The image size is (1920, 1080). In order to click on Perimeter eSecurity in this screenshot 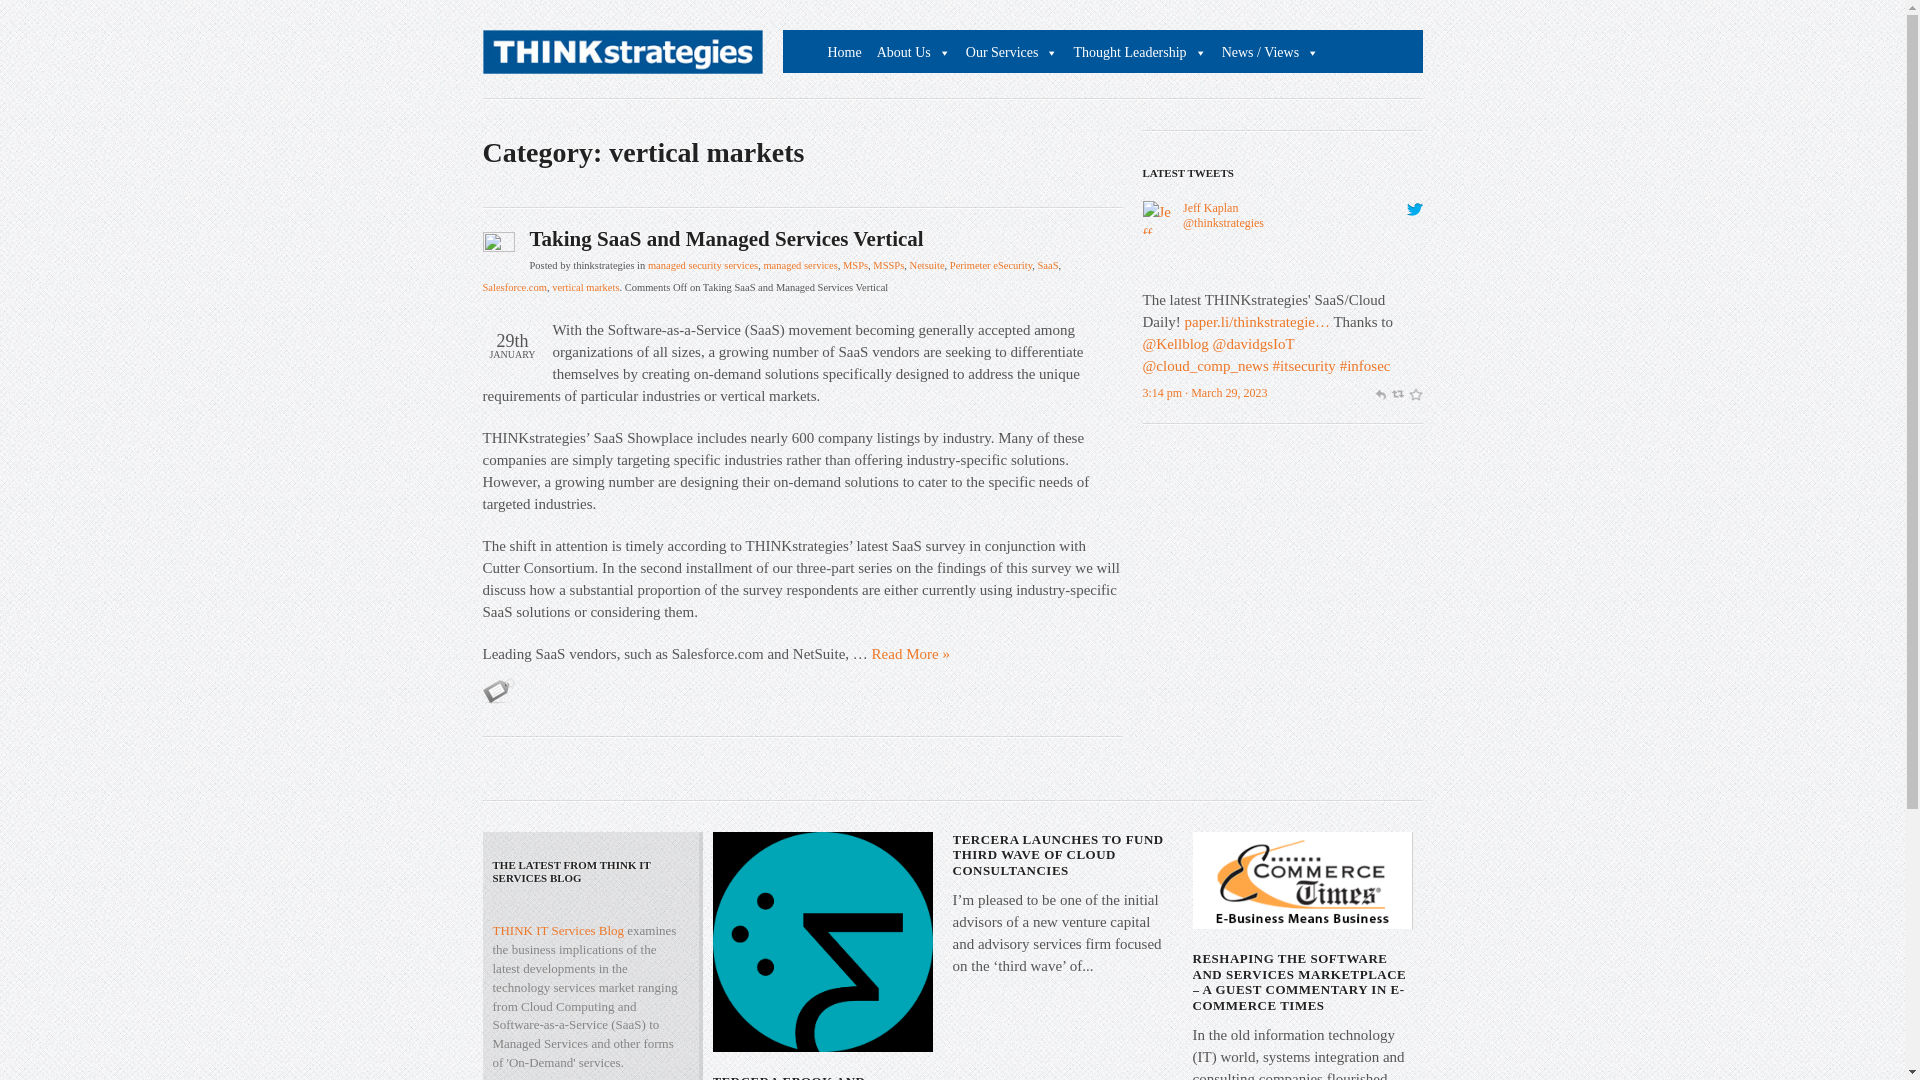, I will do `click(991, 266)`.